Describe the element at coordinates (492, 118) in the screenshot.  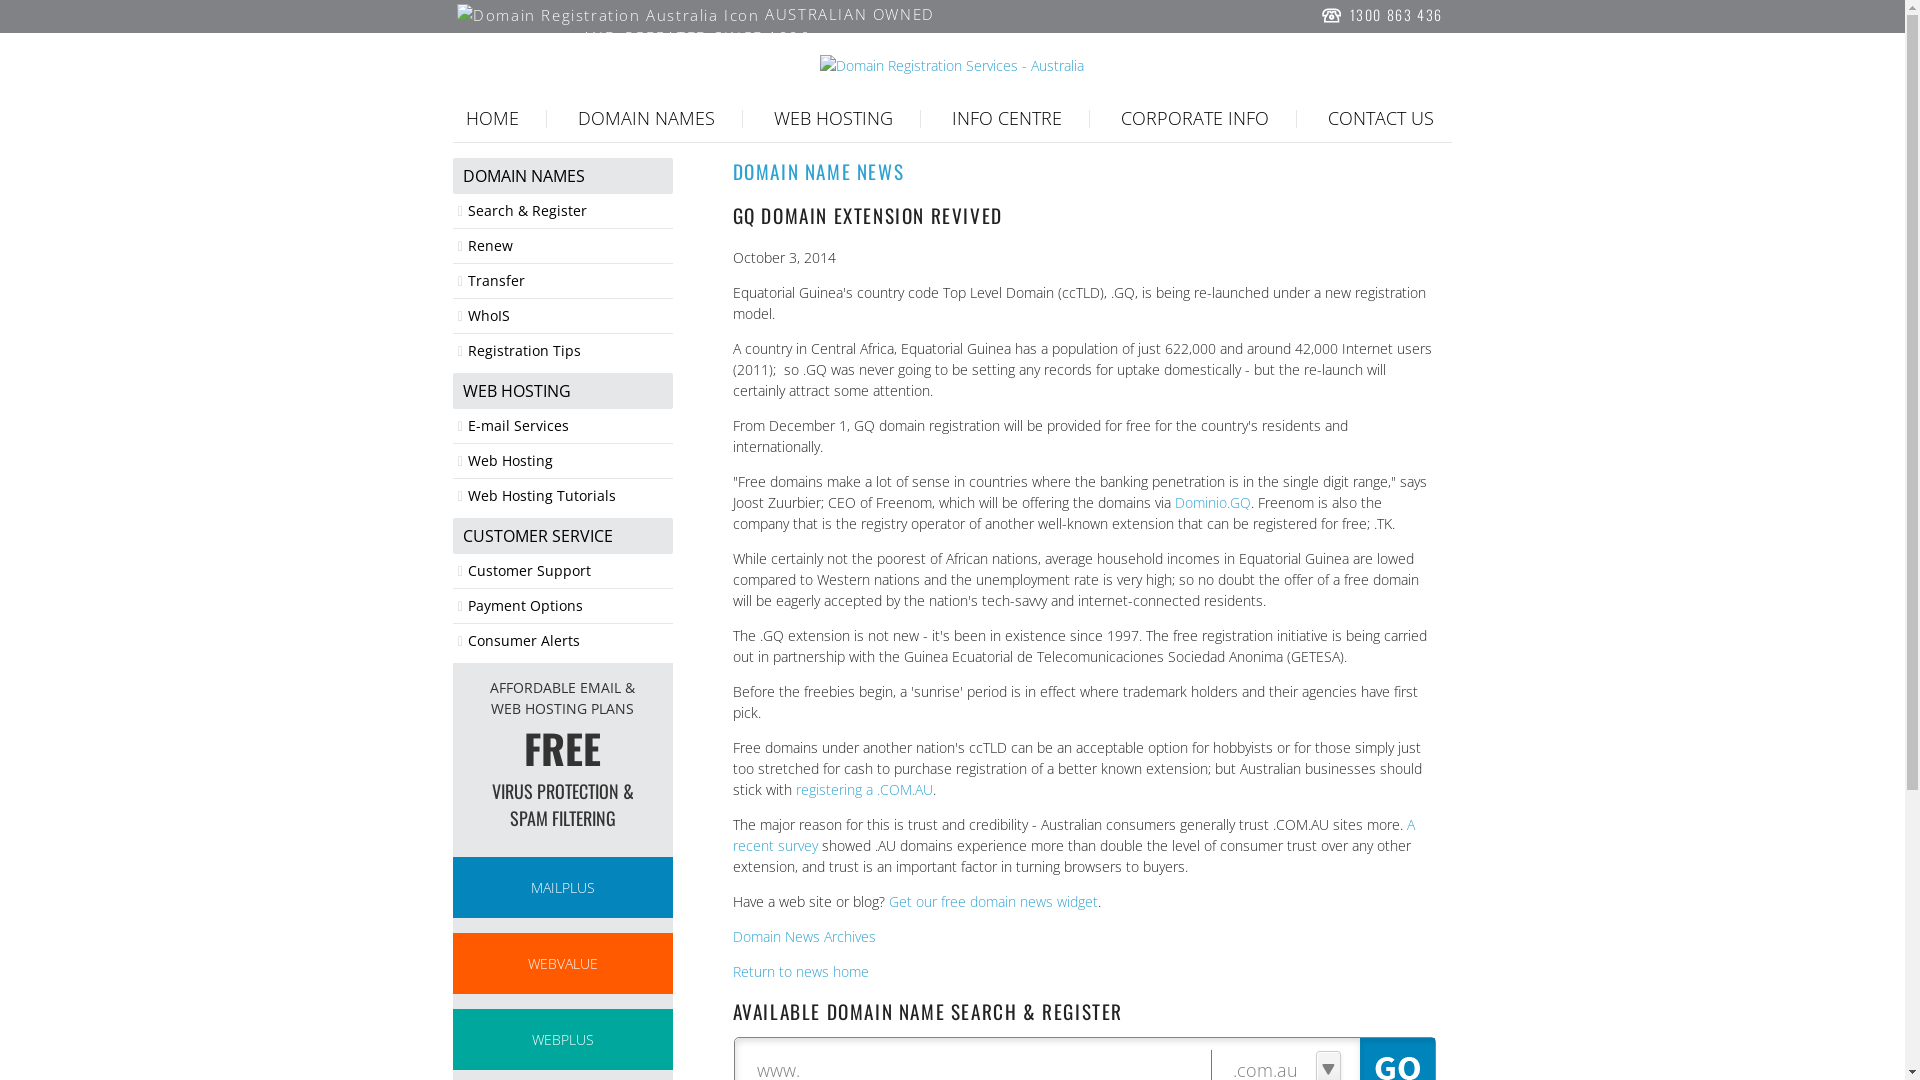
I see `HOME` at that location.